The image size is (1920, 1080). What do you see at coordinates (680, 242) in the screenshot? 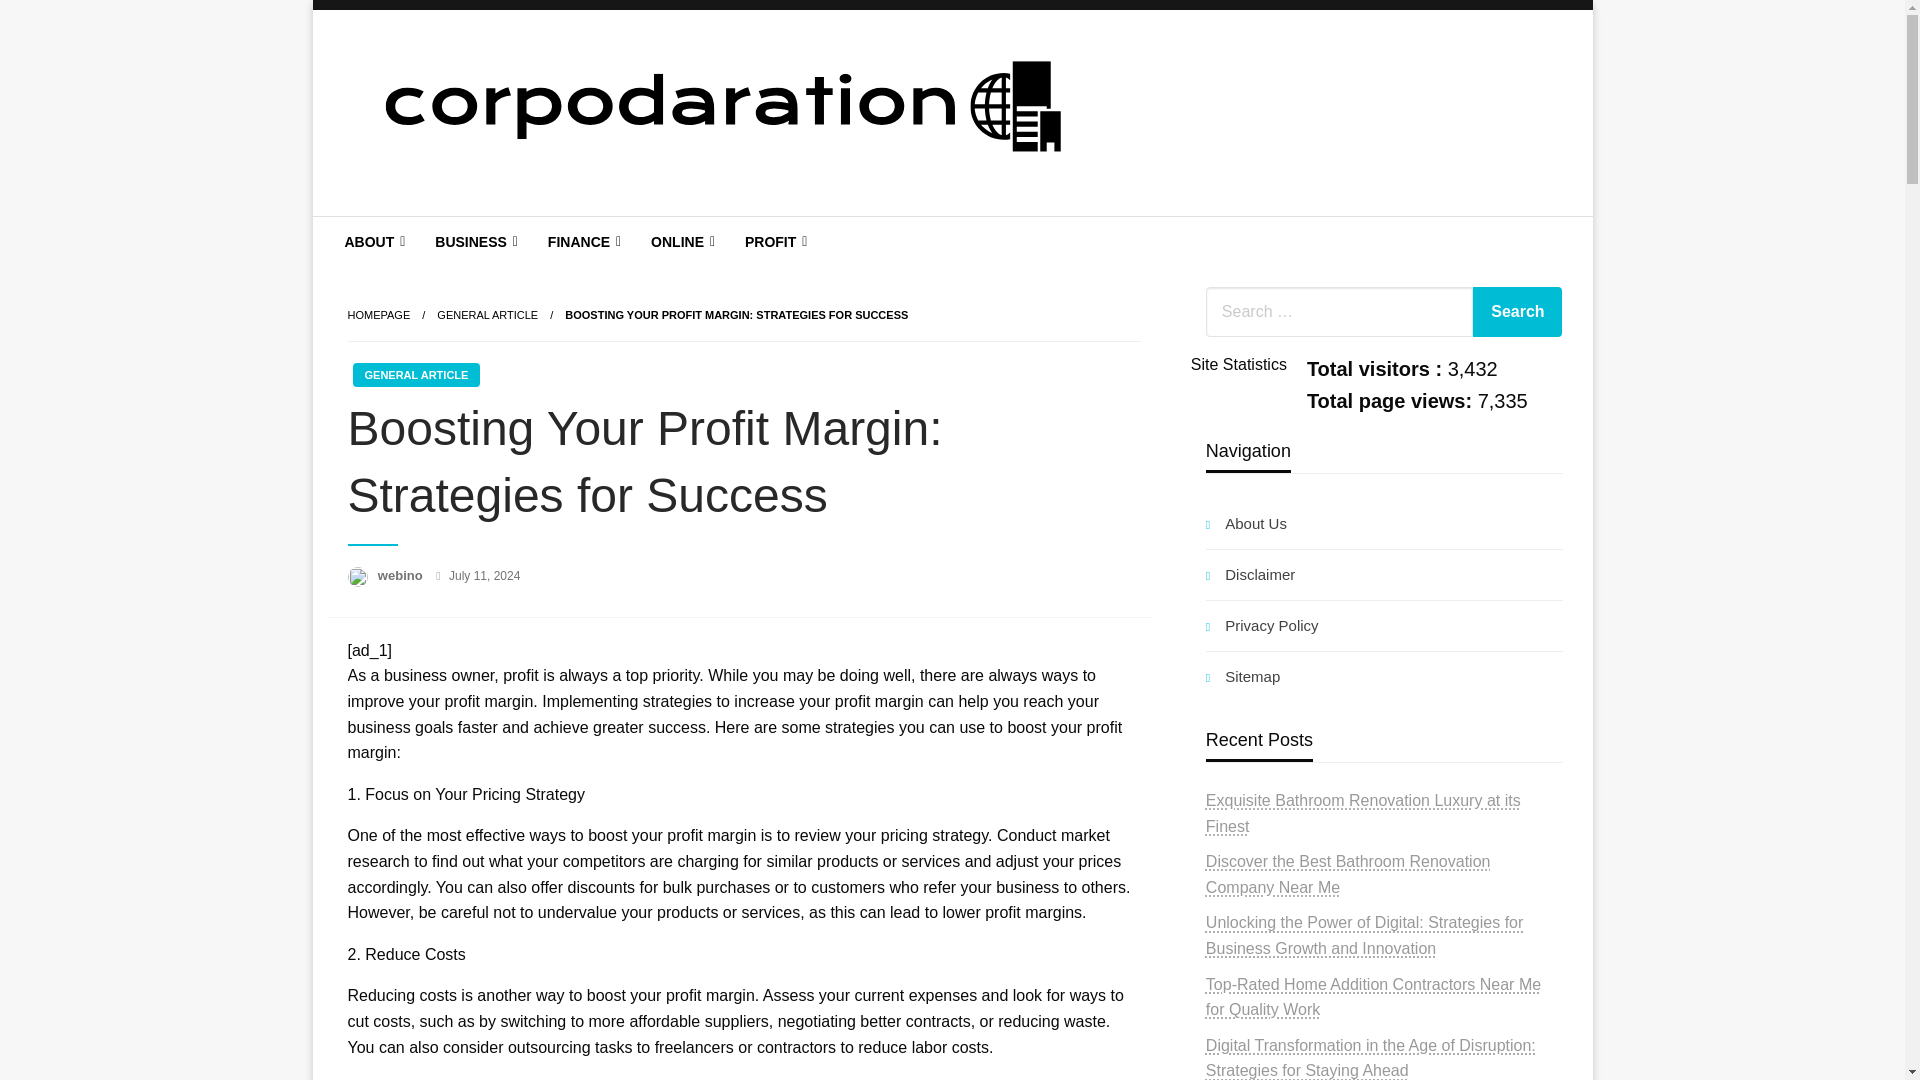
I see `ONLINE` at bounding box center [680, 242].